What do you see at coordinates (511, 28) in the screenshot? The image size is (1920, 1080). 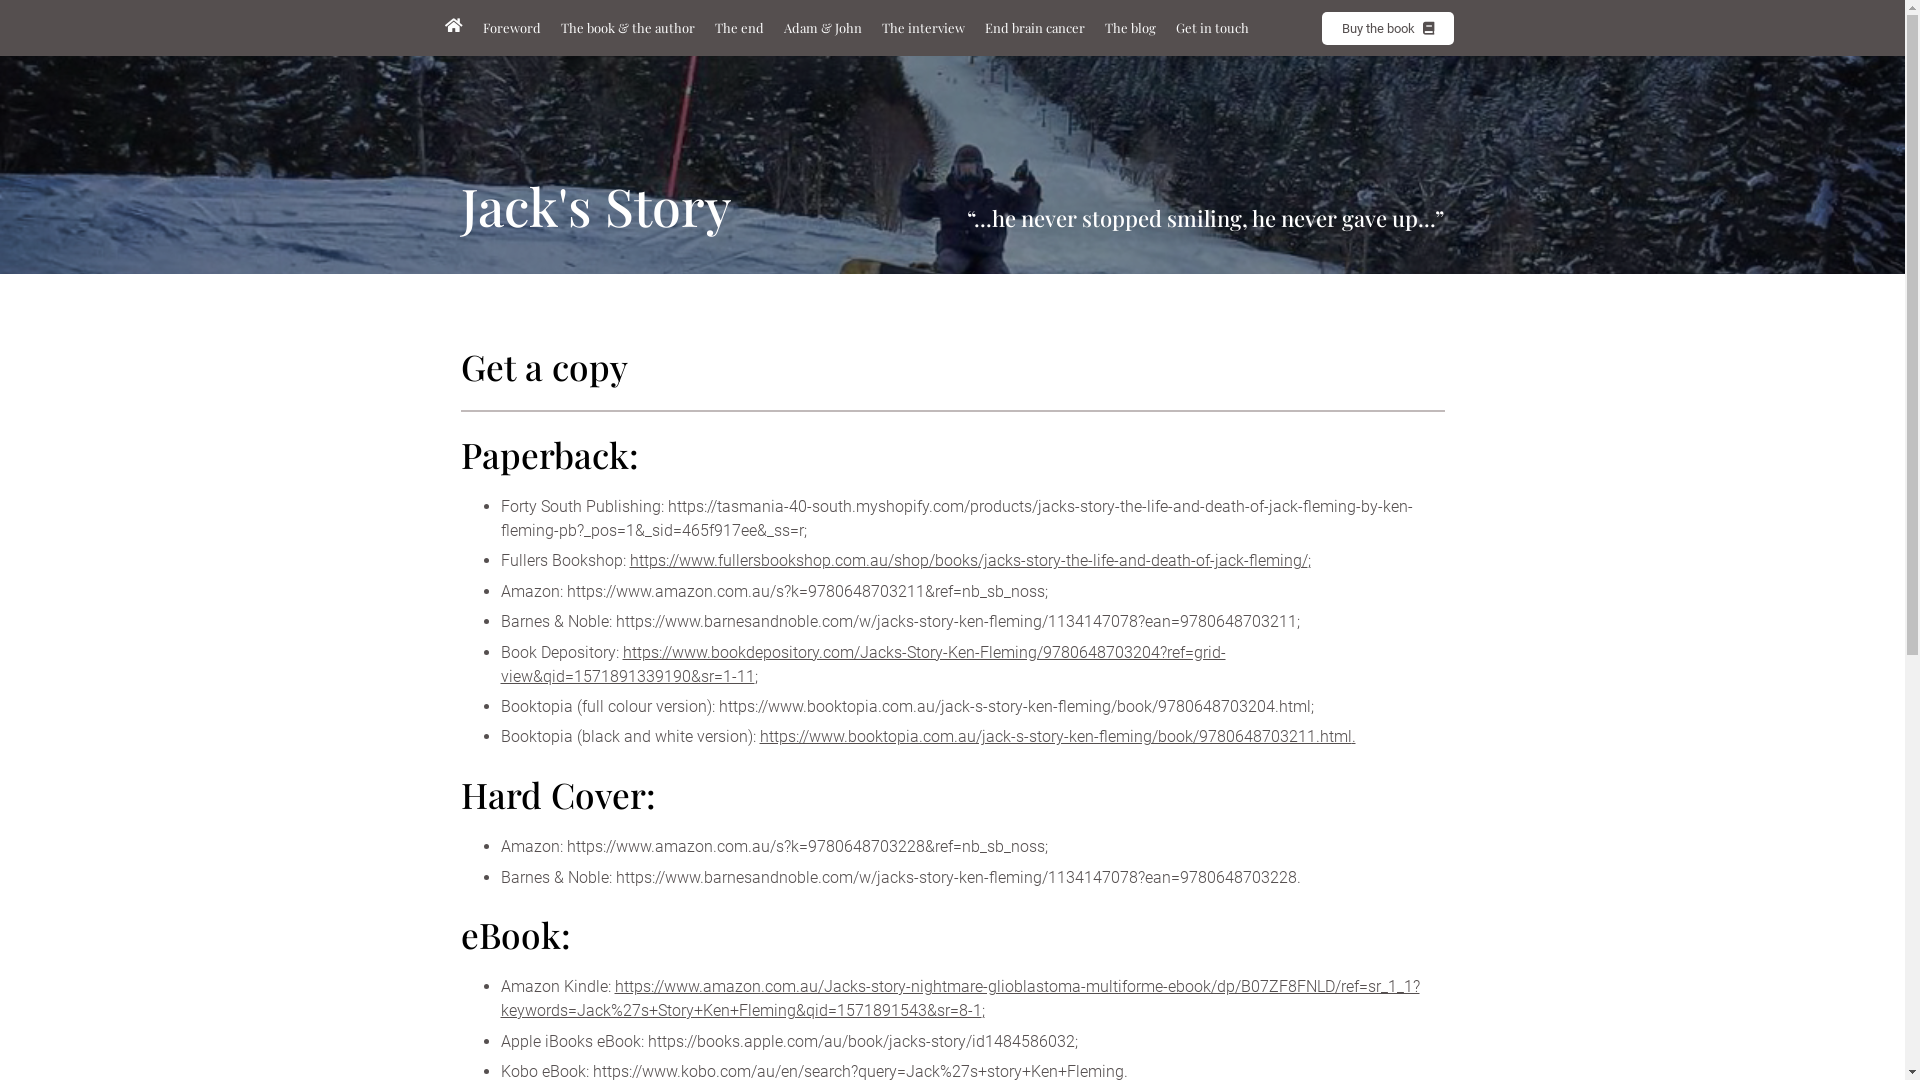 I see `Foreword` at bounding box center [511, 28].